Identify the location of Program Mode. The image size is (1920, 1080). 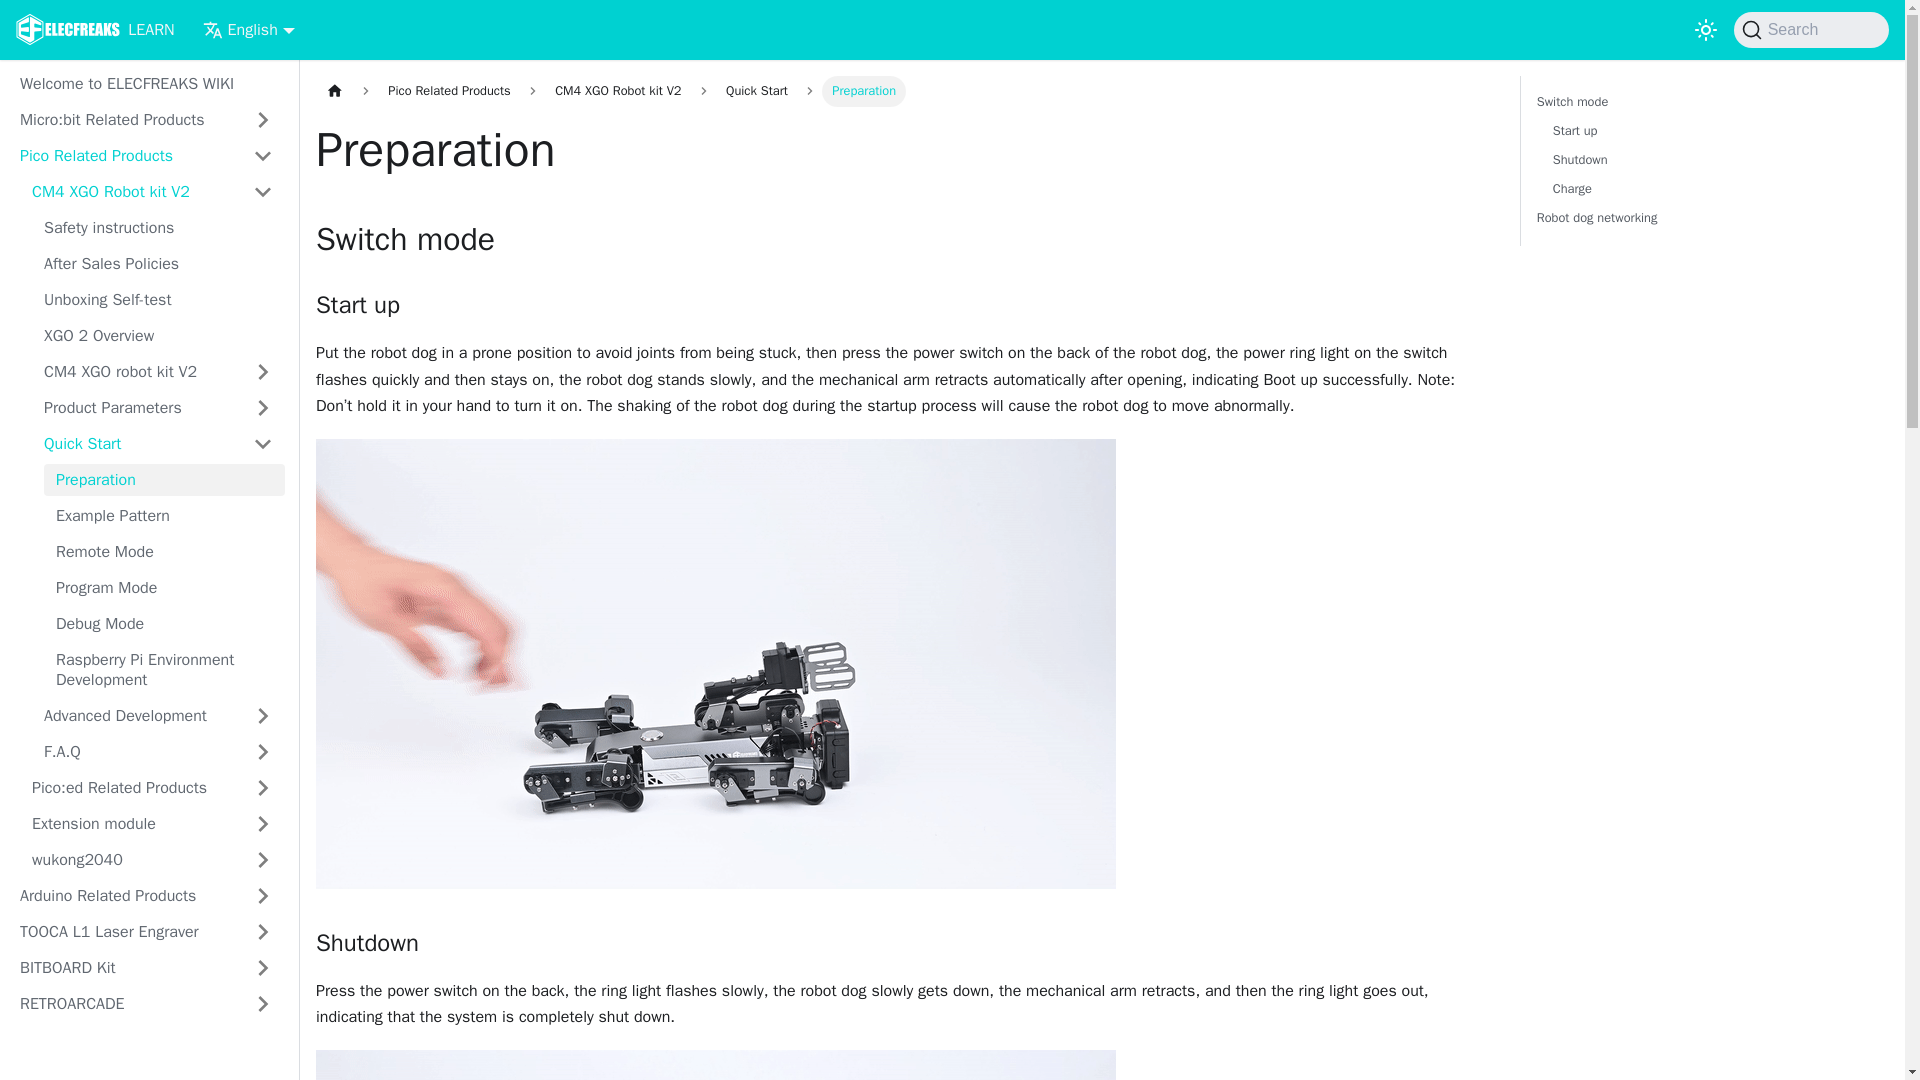
(164, 480).